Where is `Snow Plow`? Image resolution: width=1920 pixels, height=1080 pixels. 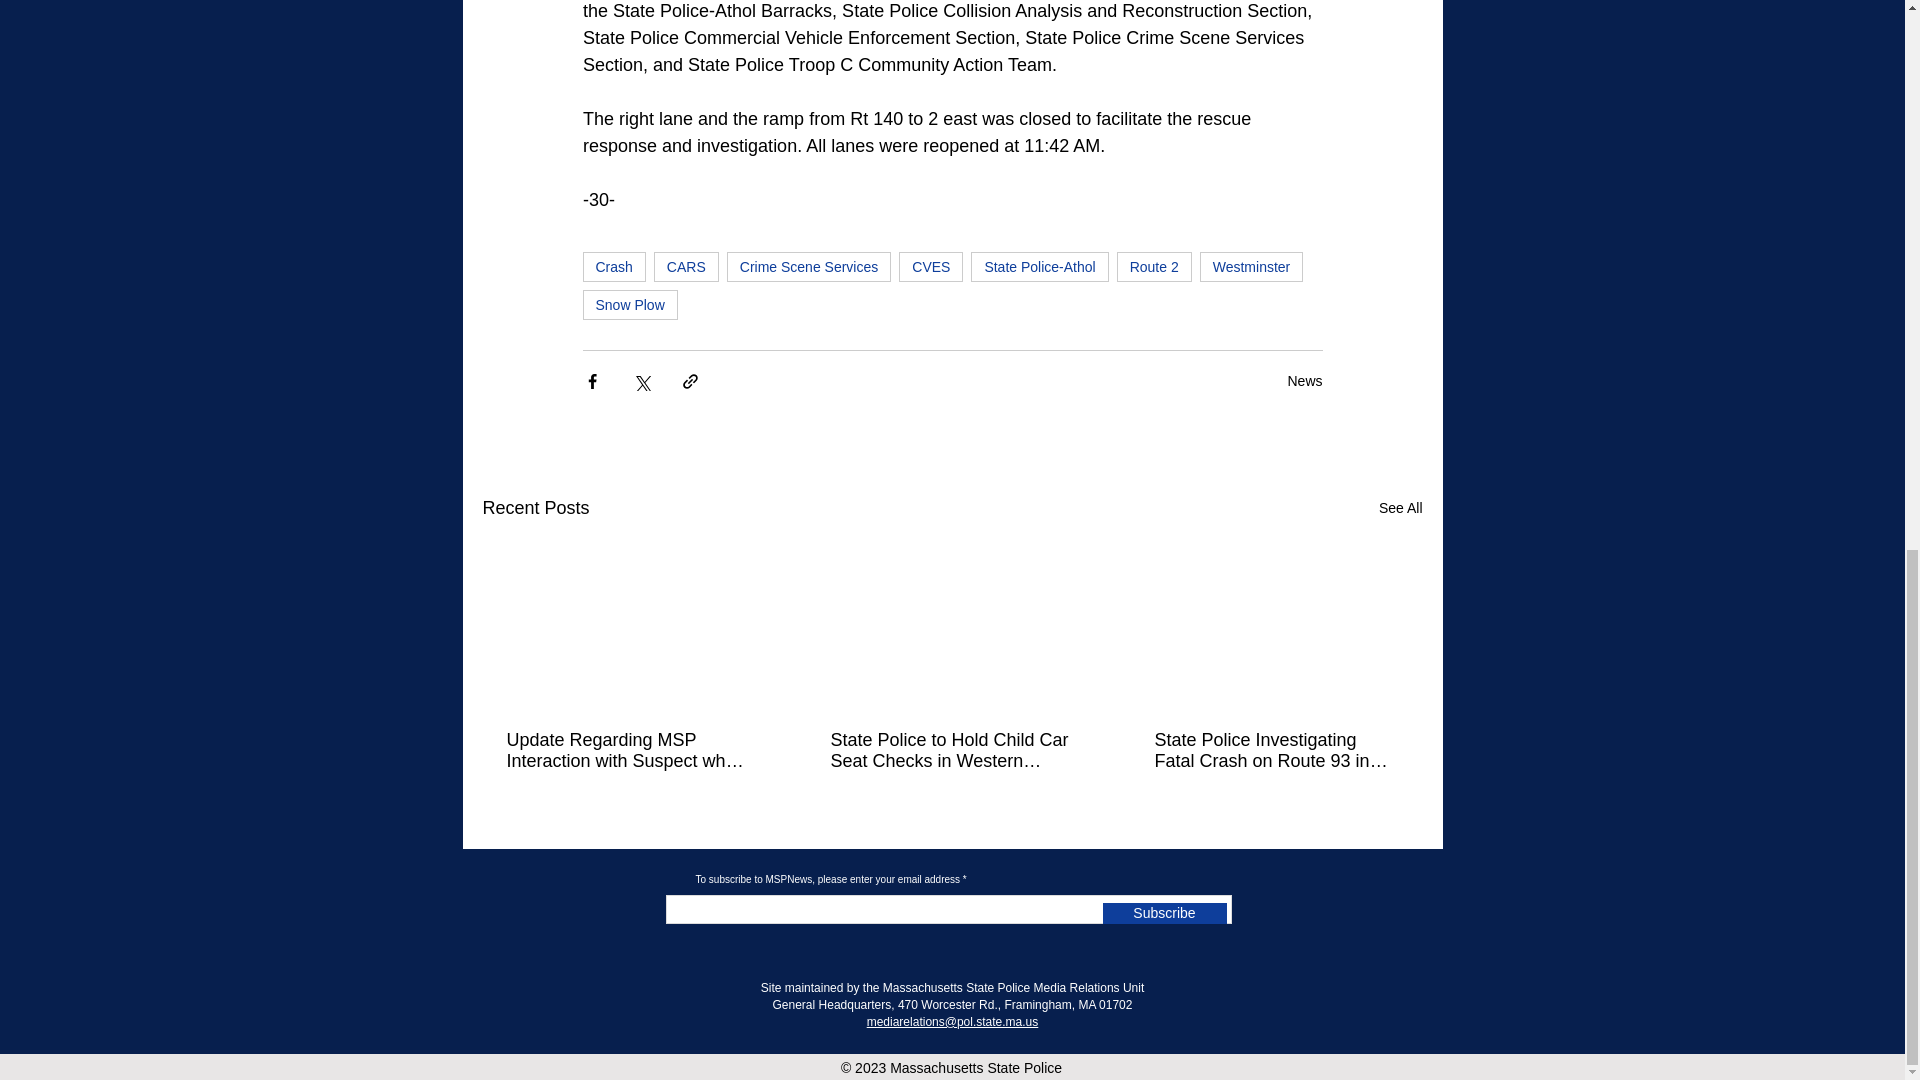
Snow Plow is located at coordinates (629, 304).